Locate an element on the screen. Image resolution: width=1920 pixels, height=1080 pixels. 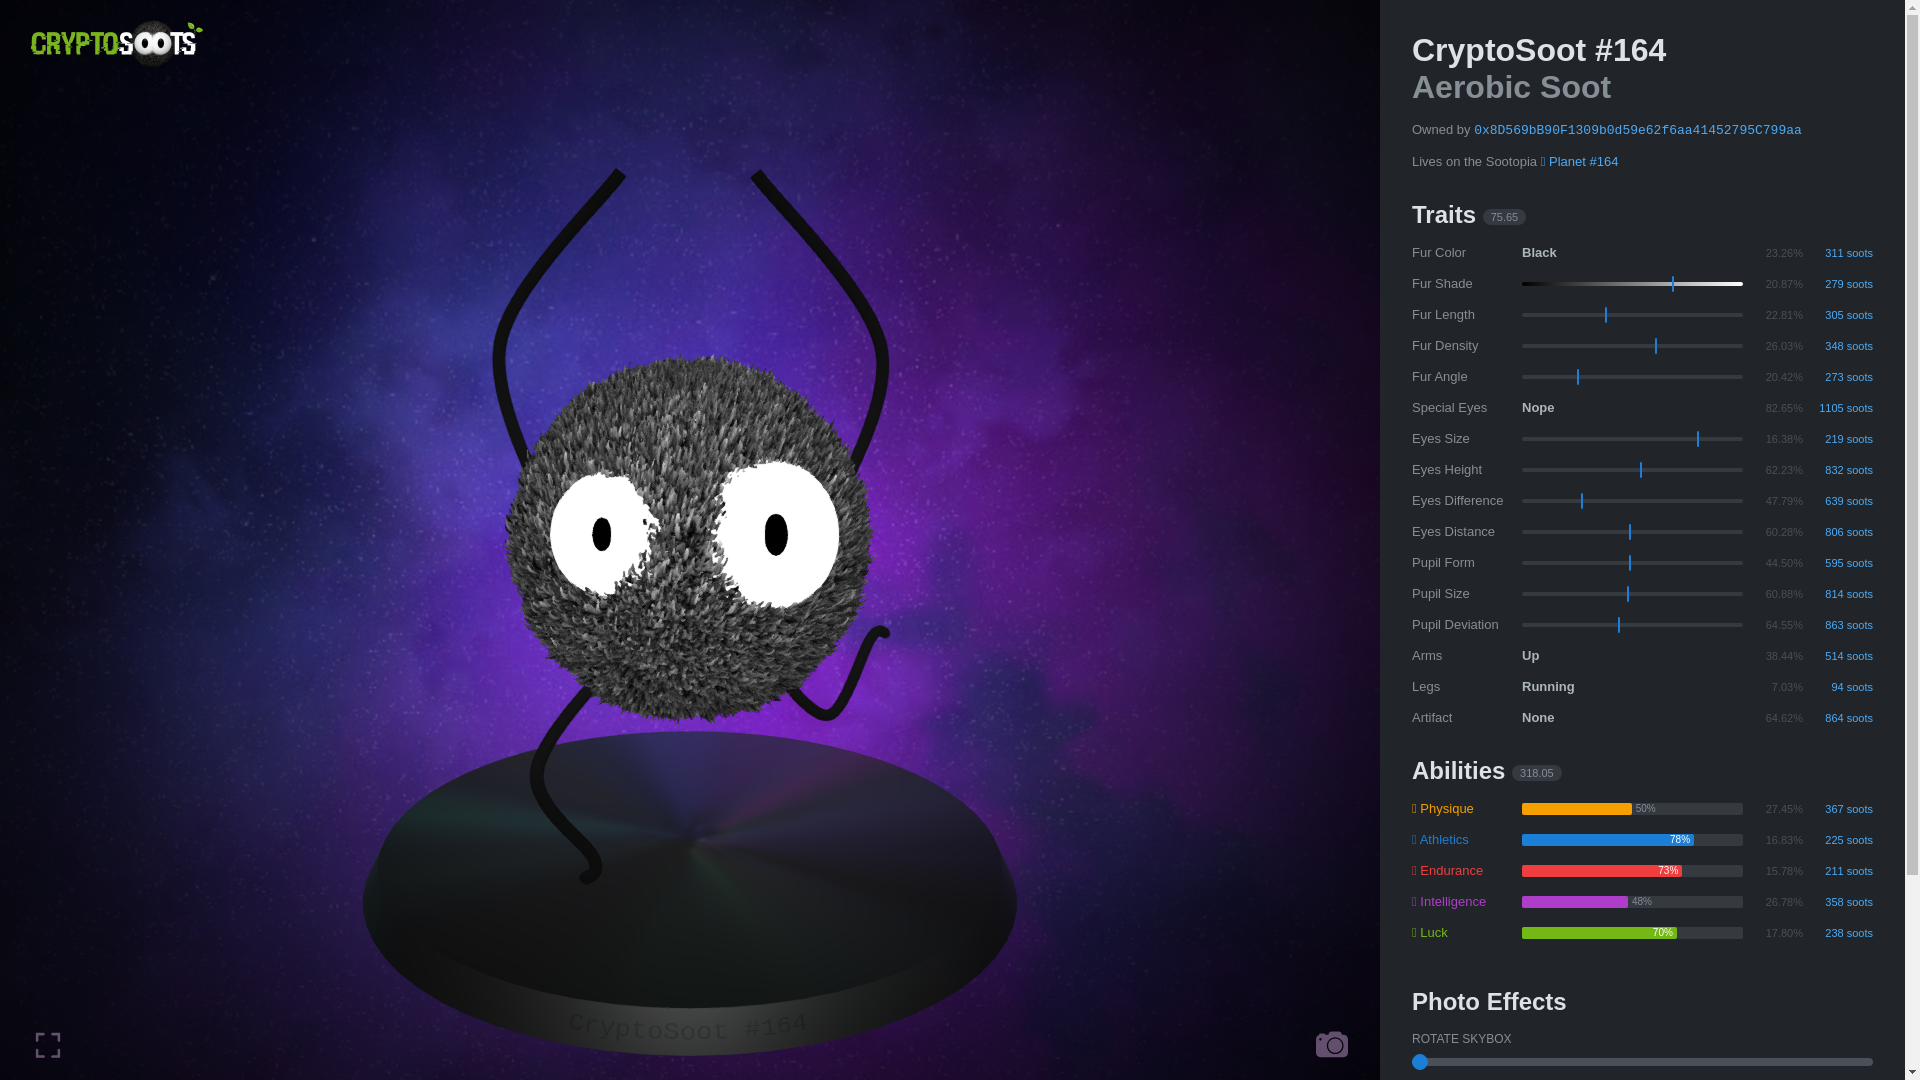
358 soots is located at coordinates (1838, 902).